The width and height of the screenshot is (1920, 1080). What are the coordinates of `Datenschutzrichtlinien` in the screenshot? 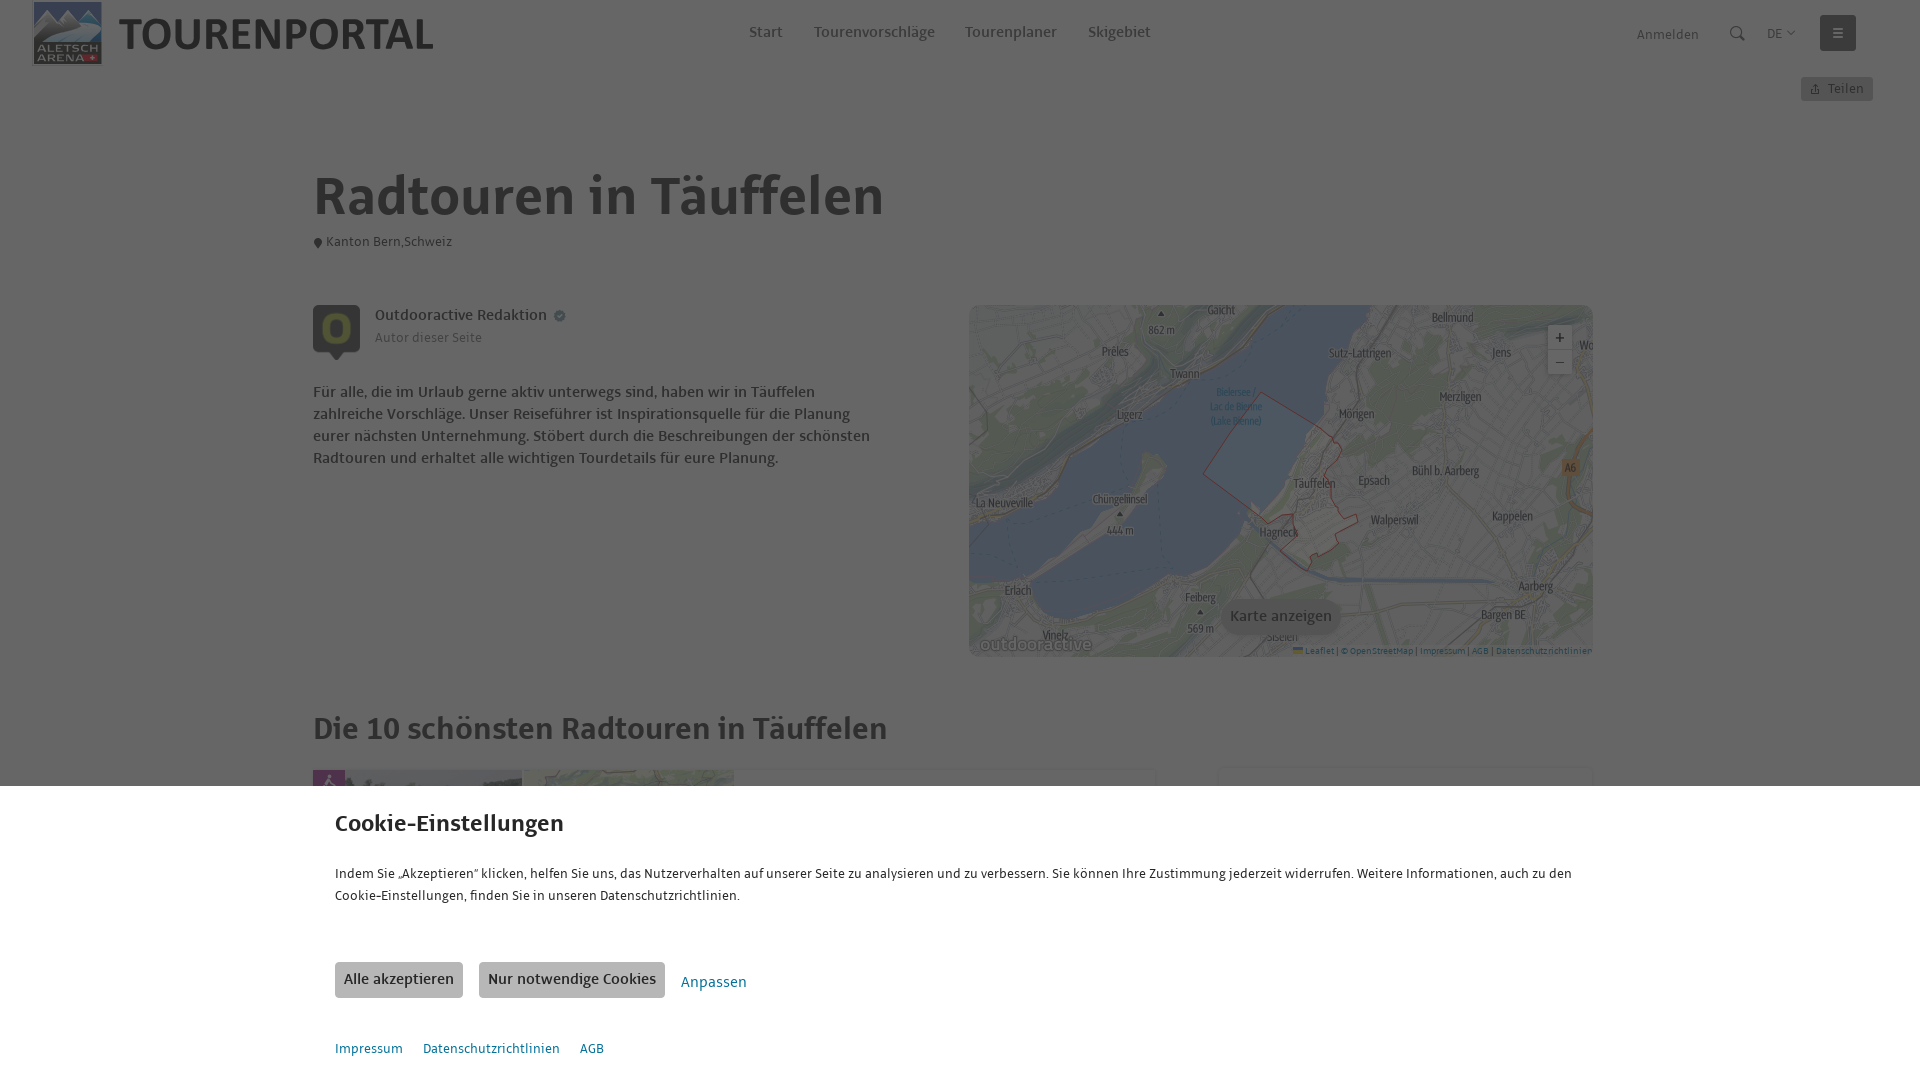 It's located at (1544, 651).